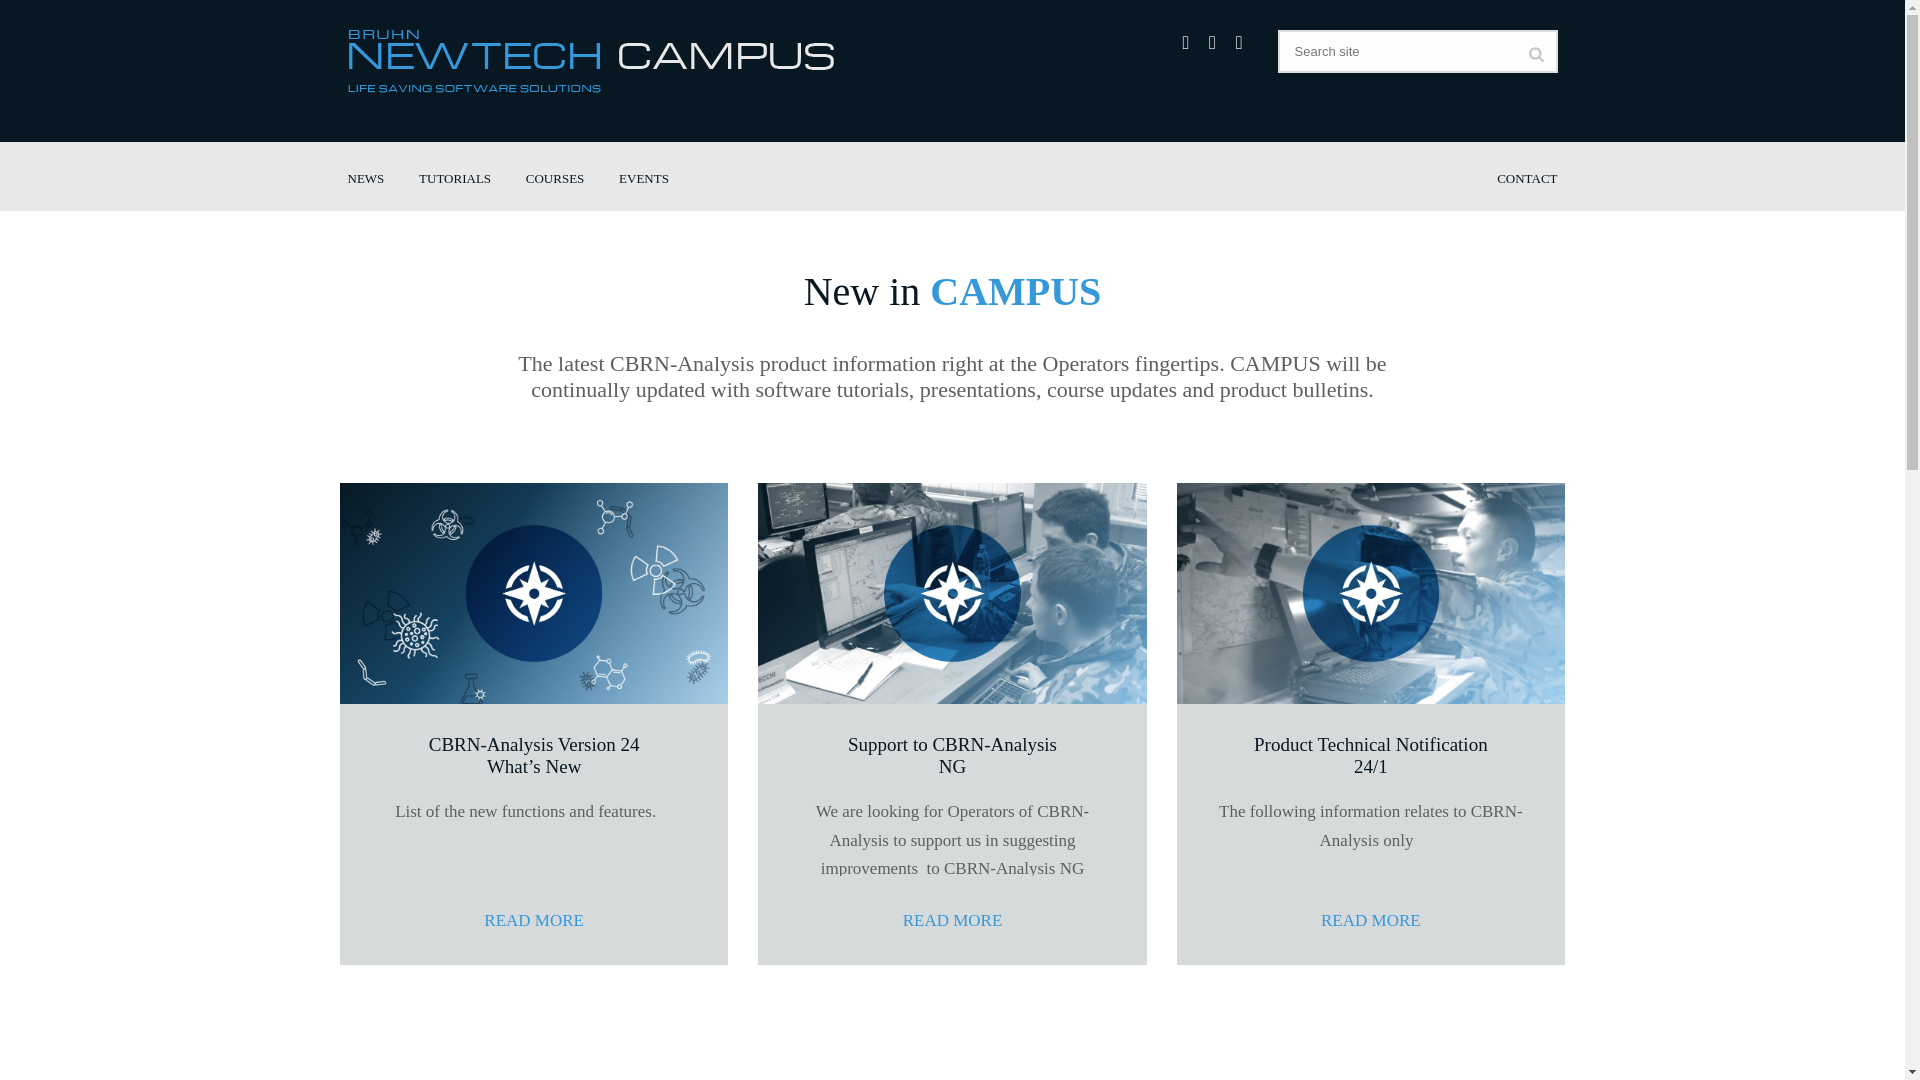 This screenshot has width=1920, height=1080. I want to click on READ MORE, so click(534, 921).